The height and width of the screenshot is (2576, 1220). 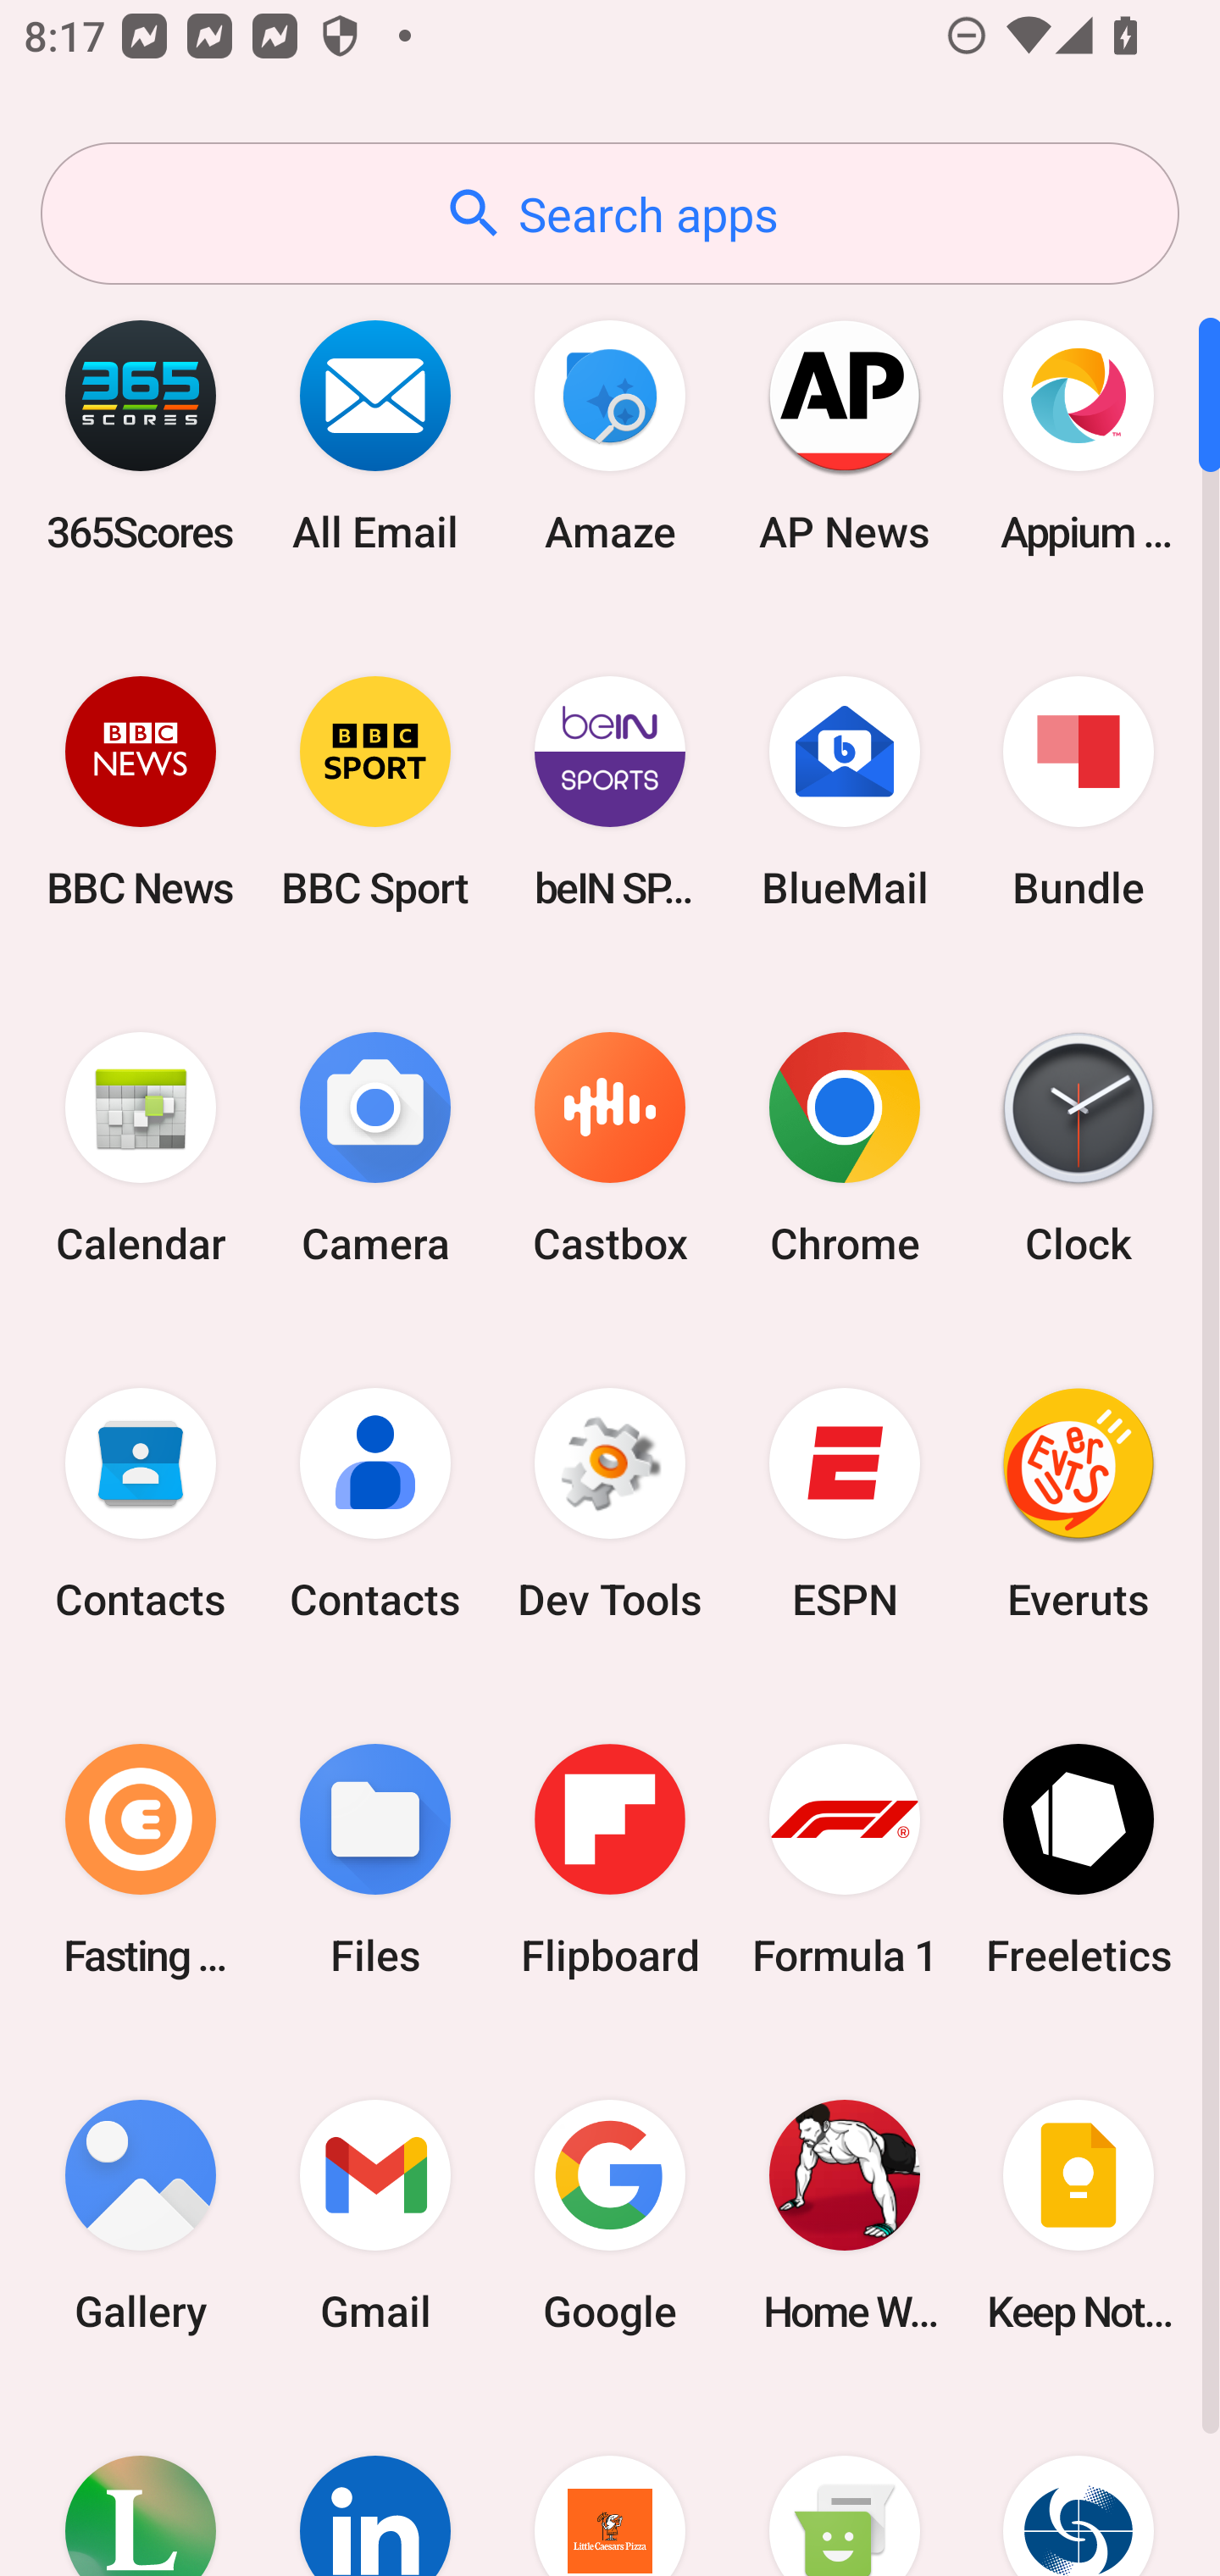 I want to click on Castbox, so click(x=610, y=1149).